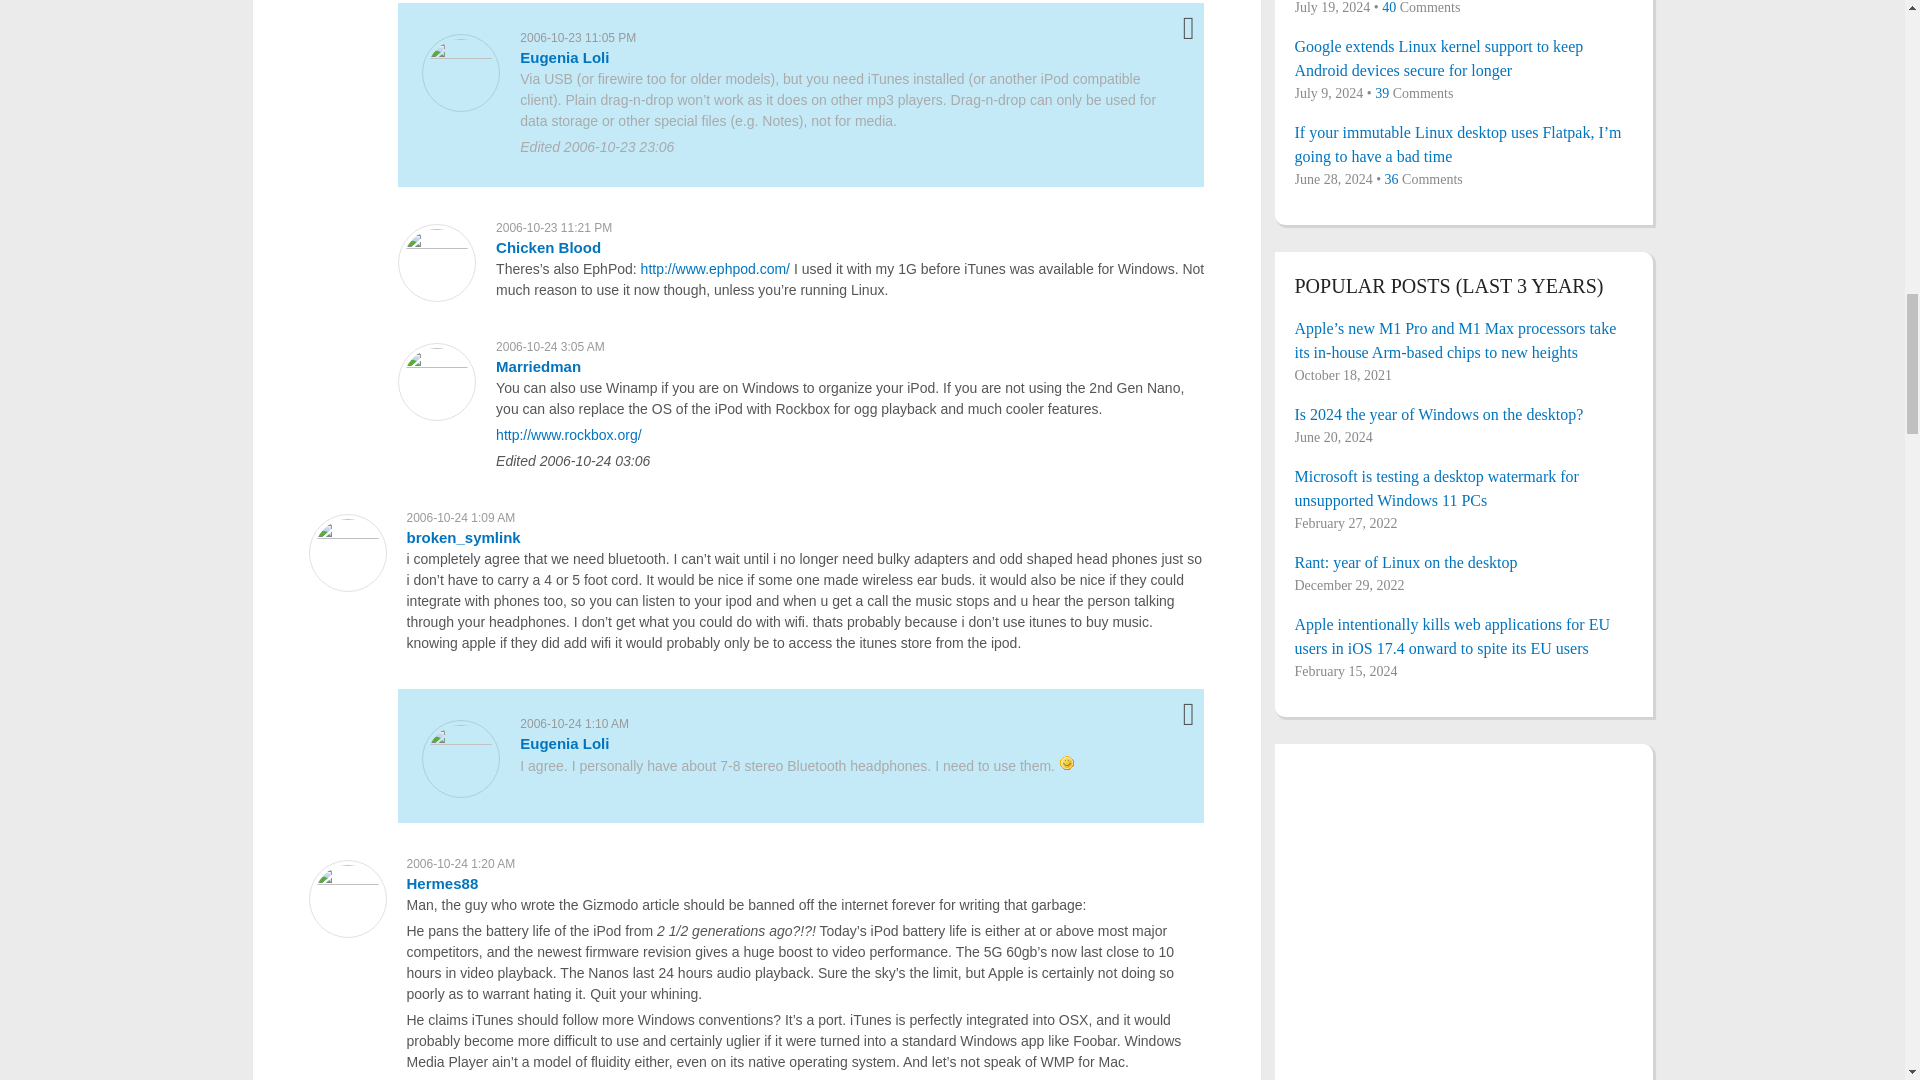 The height and width of the screenshot is (1080, 1920). Describe the element at coordinates (548, 246) in the screenshot. I see `Chicken Blood` at that location.